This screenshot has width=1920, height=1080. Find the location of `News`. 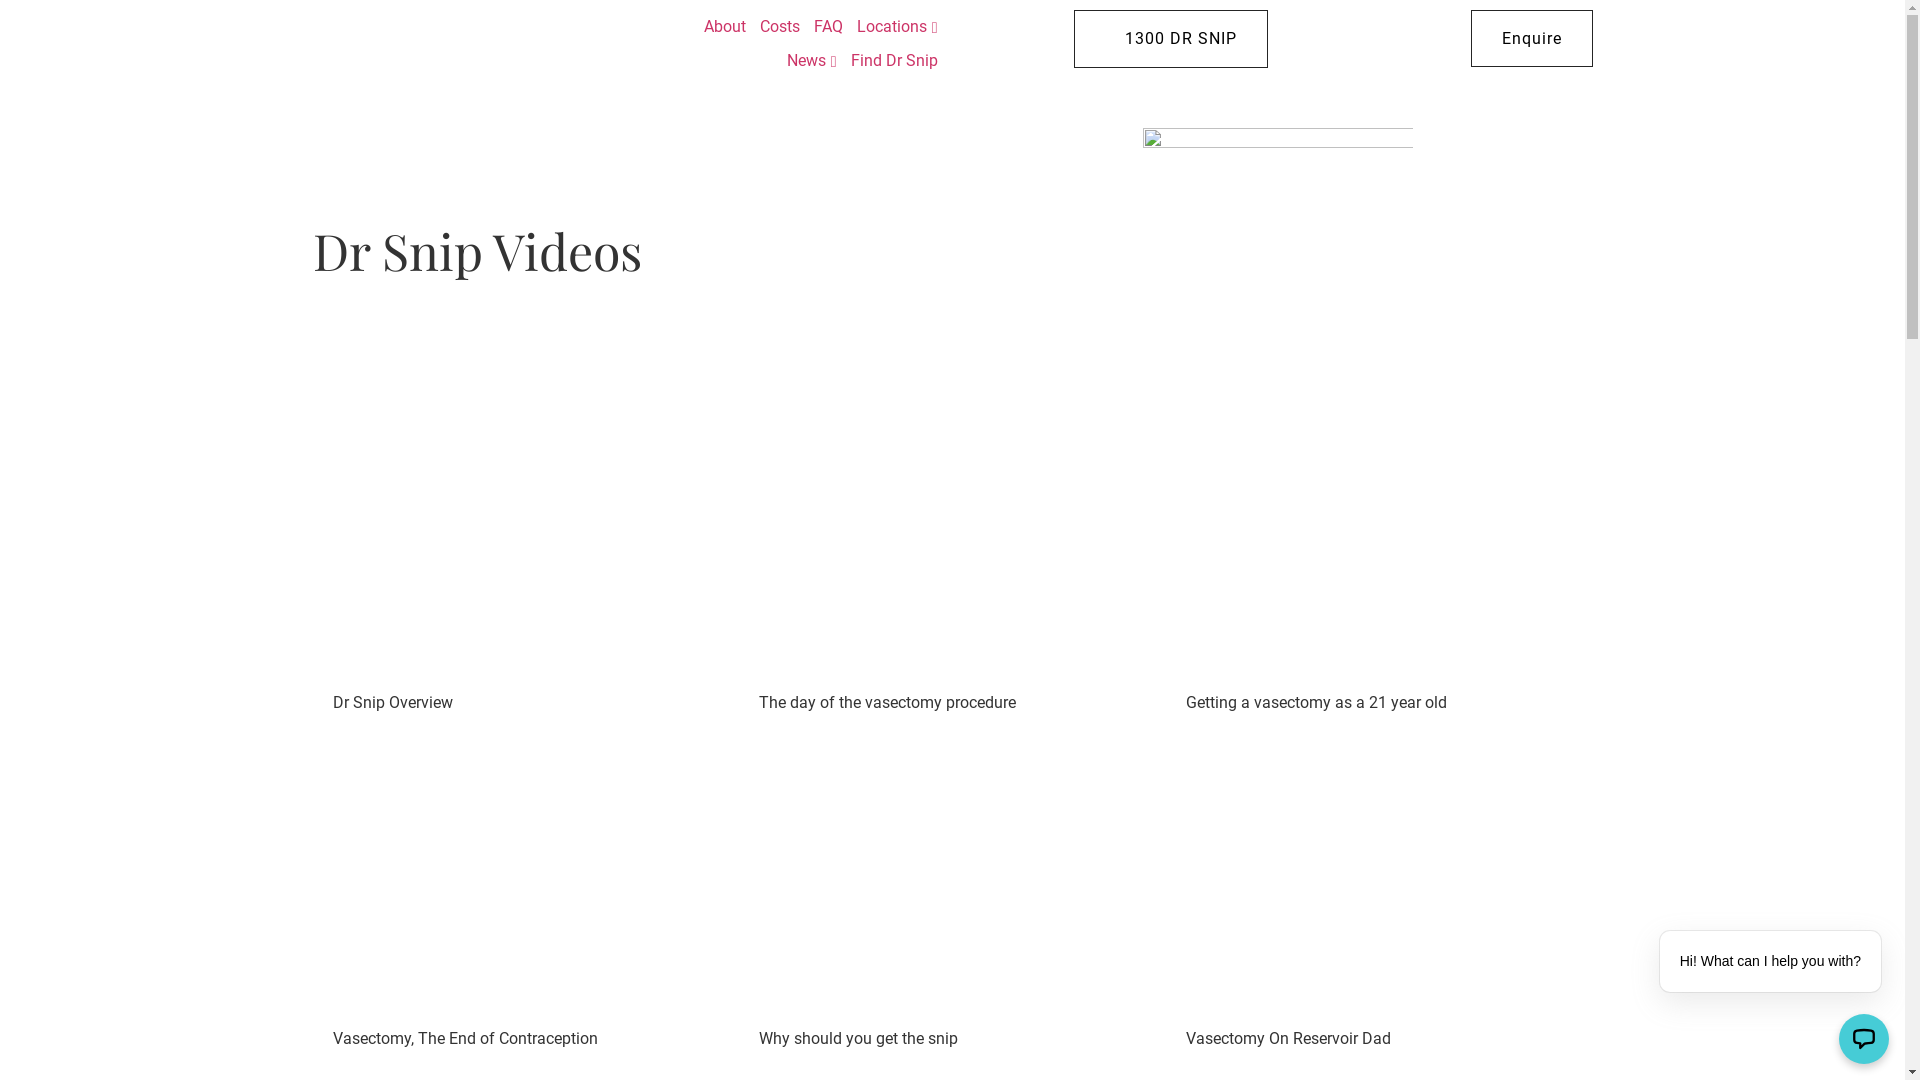

News is located at coordinates (812, 61).